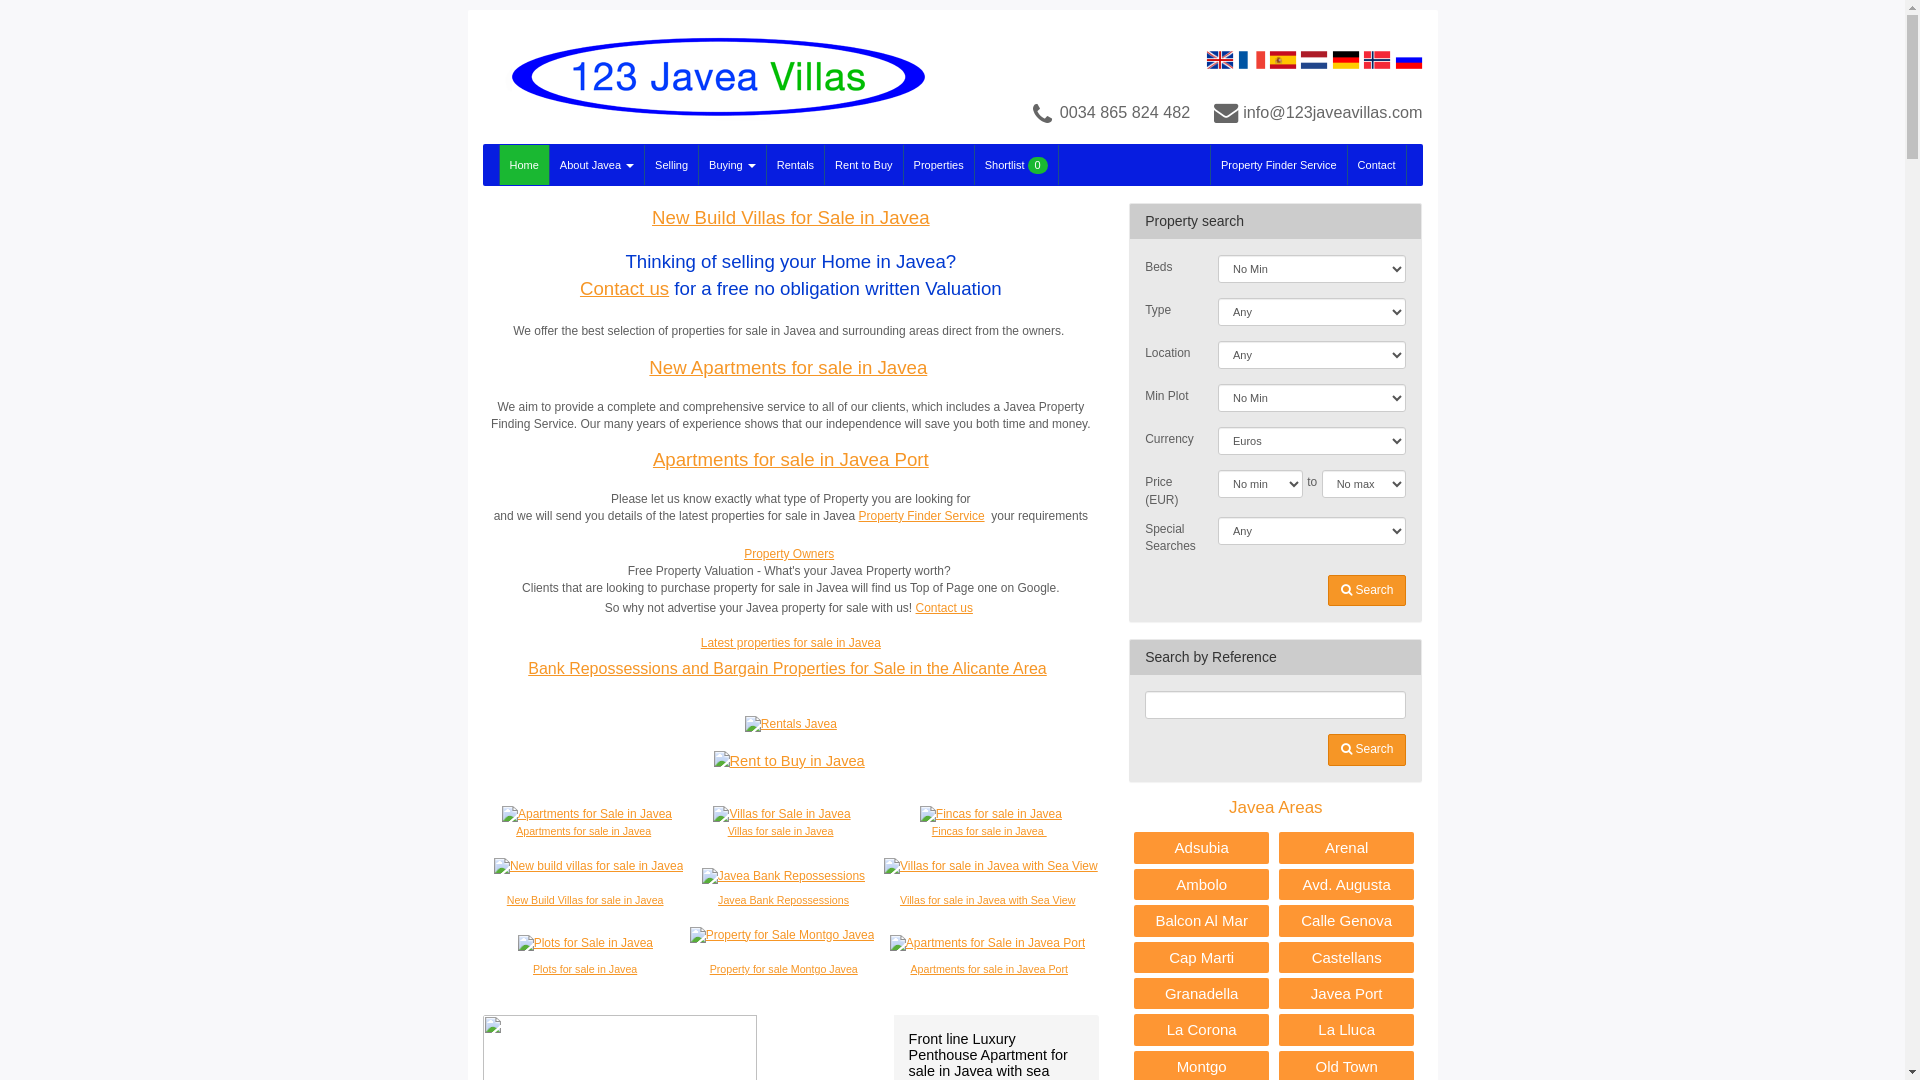  What do you see at coordinates (991, 866) in the screenshot?
I see `Villas for sale in Javea with Sea View` at bounding box center [991, 866].